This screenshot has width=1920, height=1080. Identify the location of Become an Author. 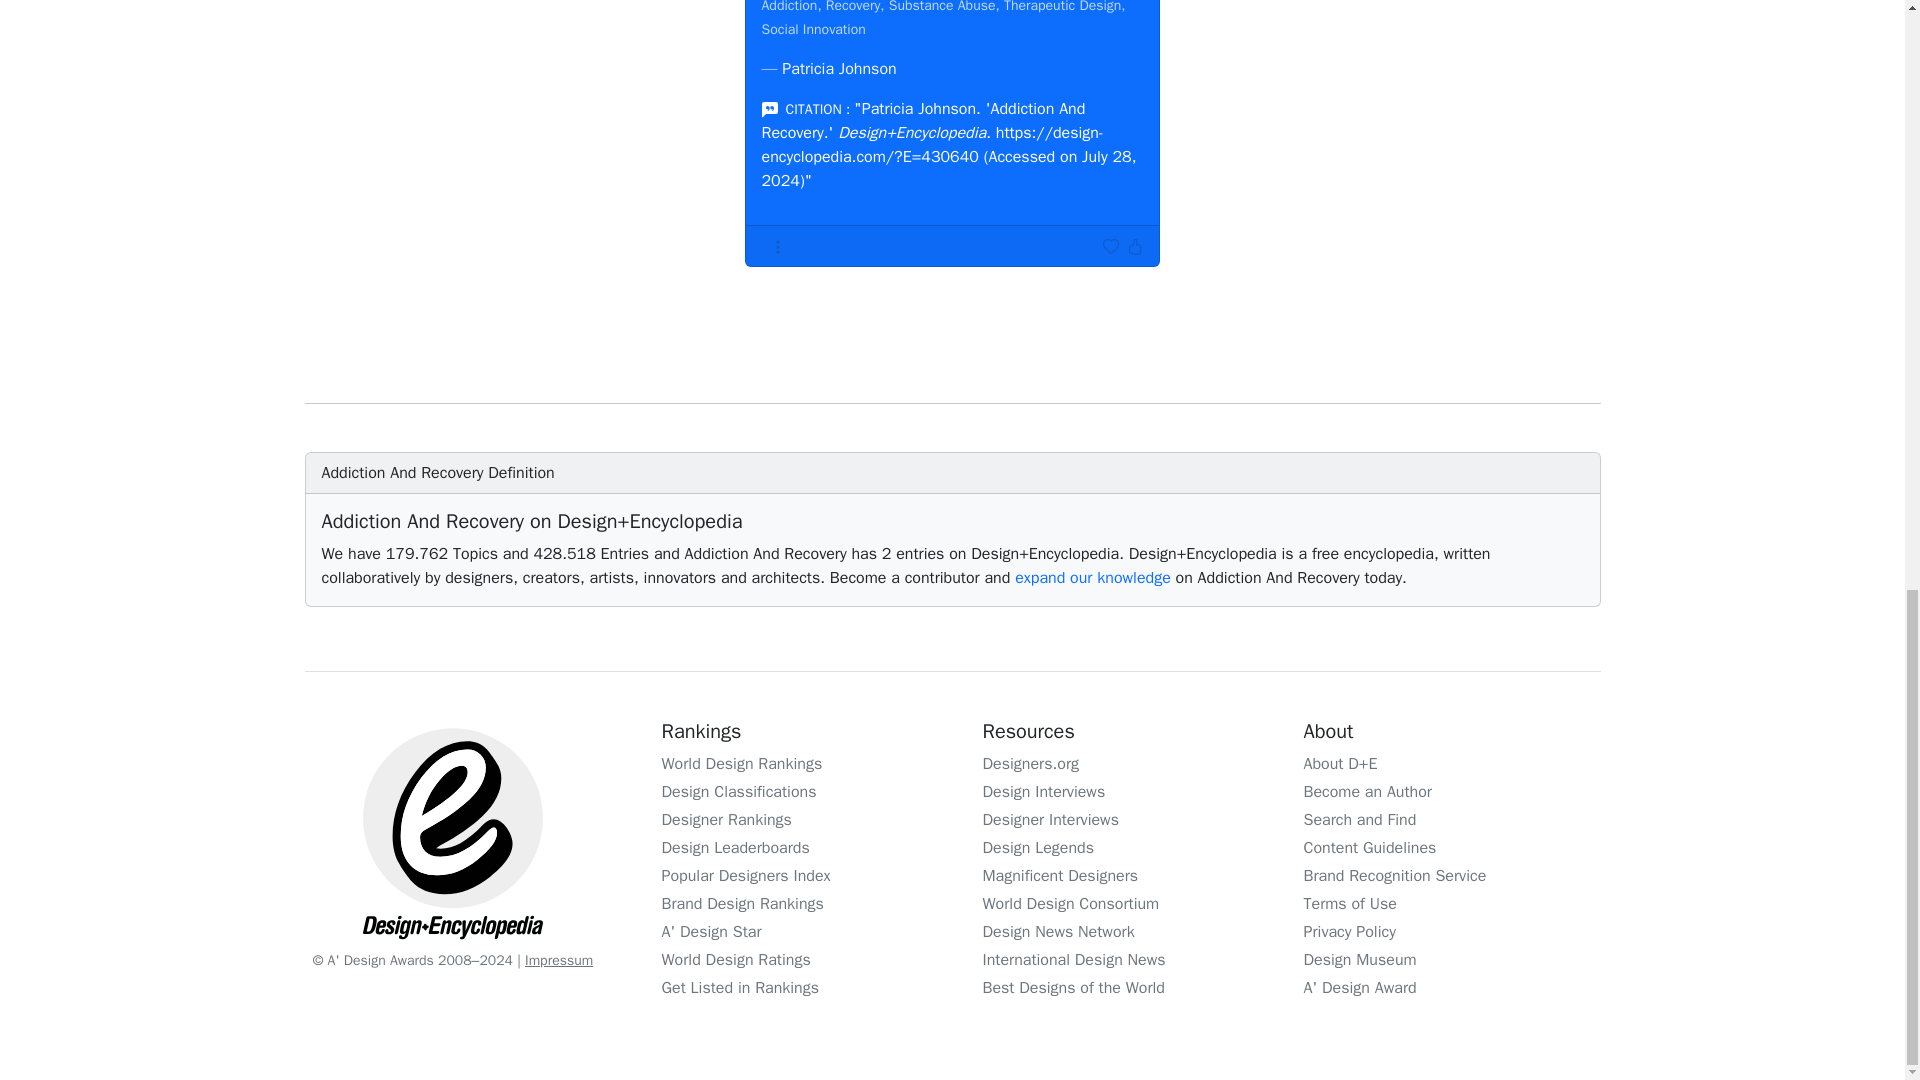
(1368, 792).